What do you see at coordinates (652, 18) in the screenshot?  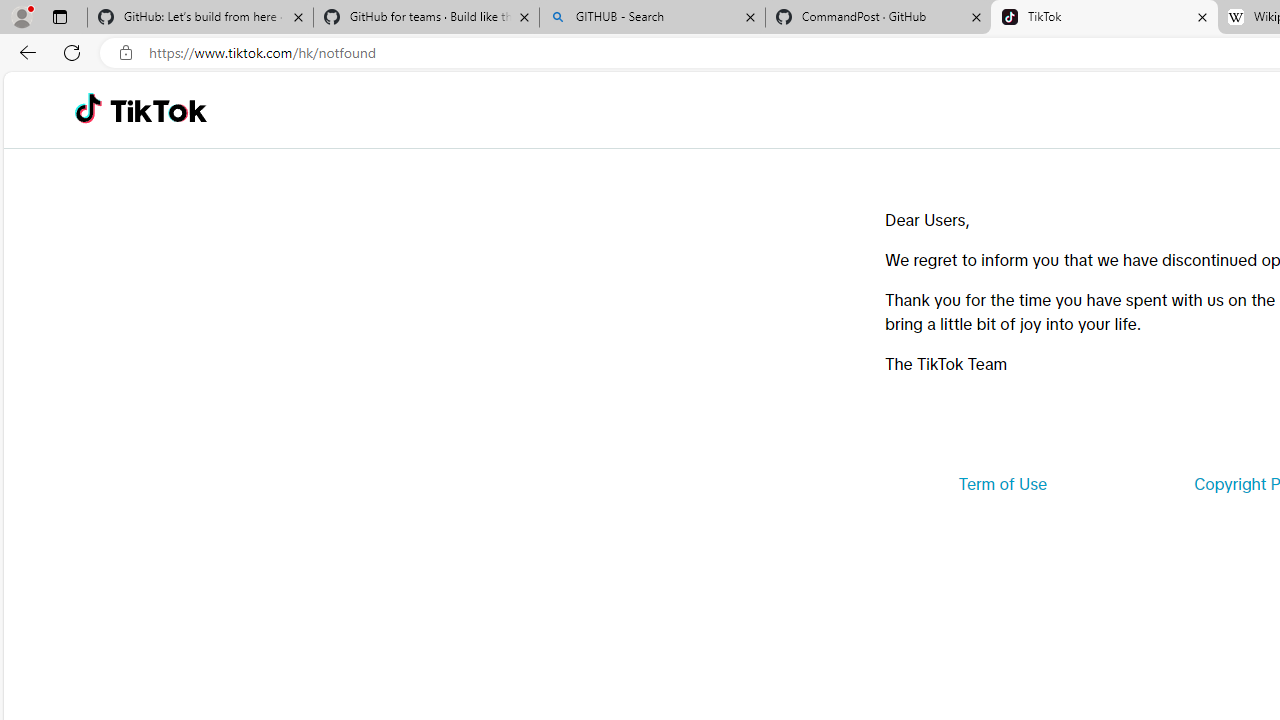 I see `GITHUB - Search` at bounding box center [652, 18].